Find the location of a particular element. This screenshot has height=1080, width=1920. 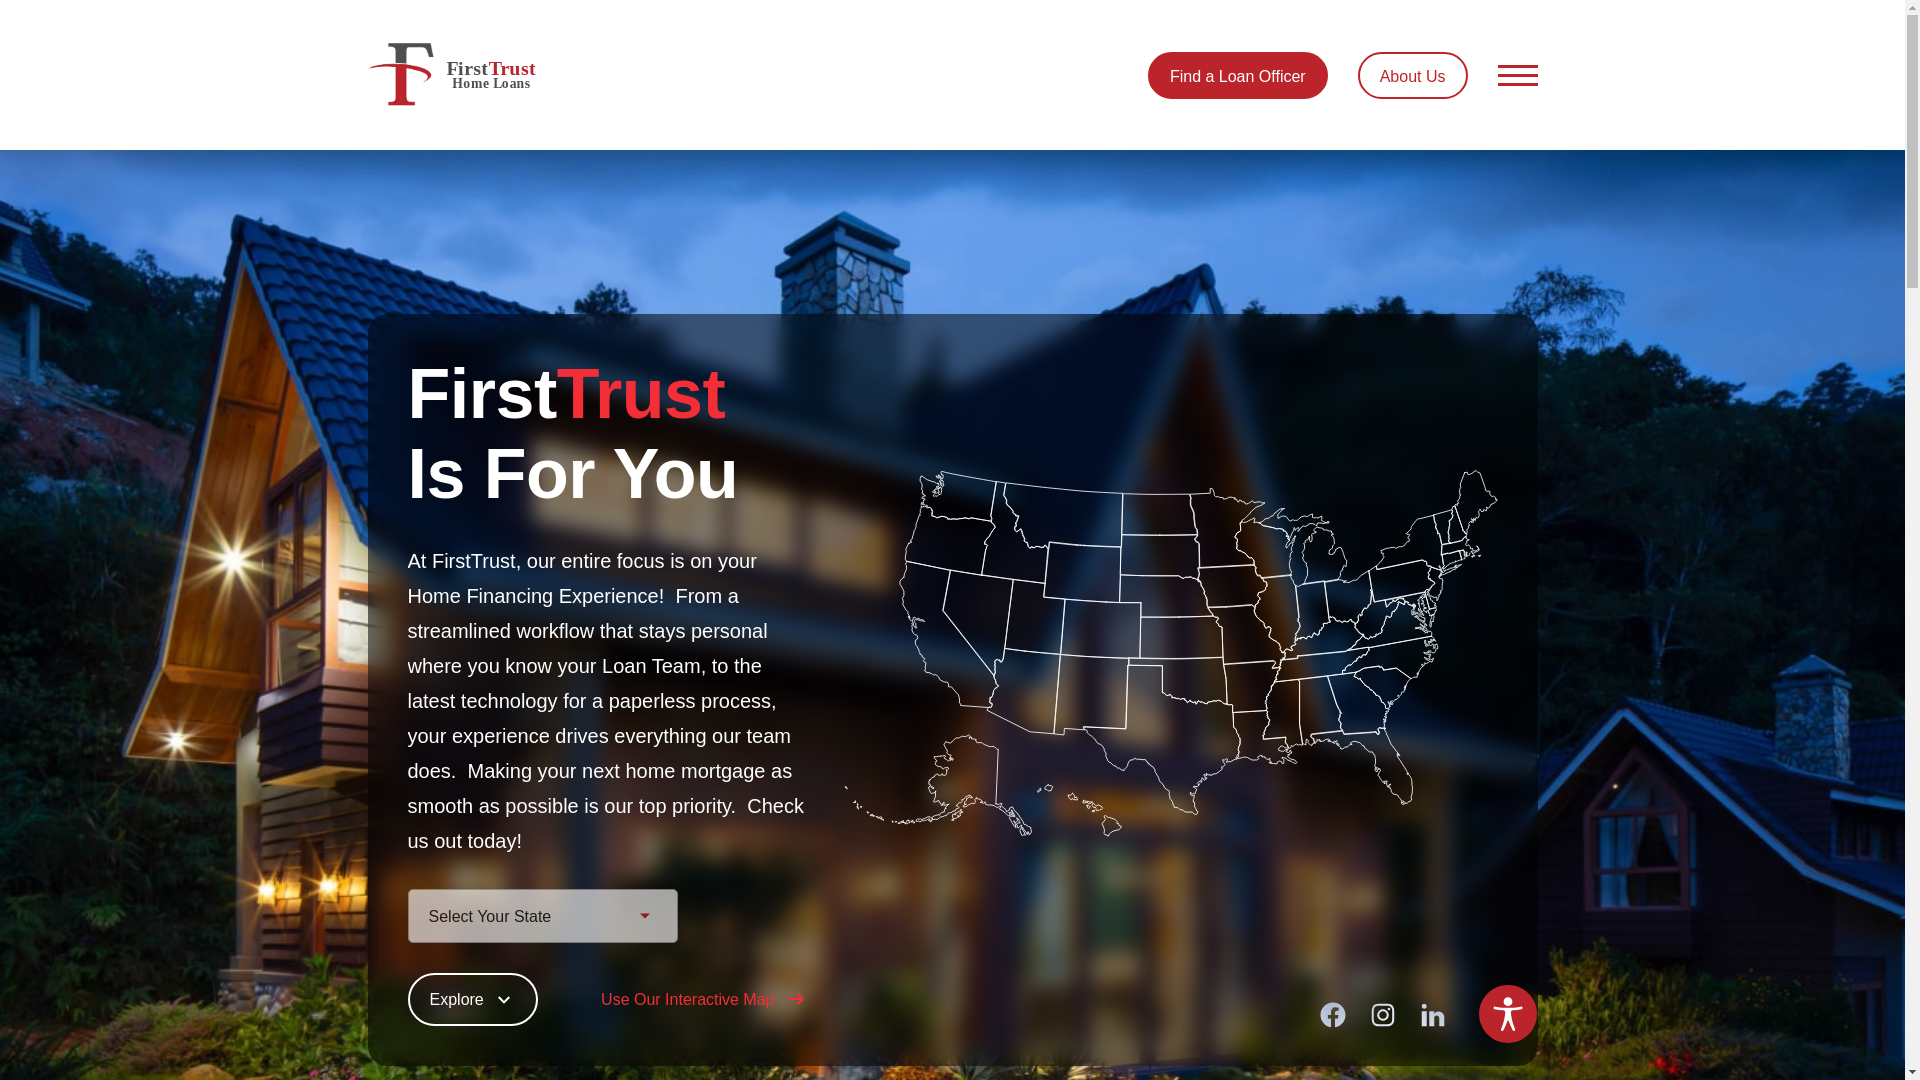

facebook is located at coordinates (1332, 1013).